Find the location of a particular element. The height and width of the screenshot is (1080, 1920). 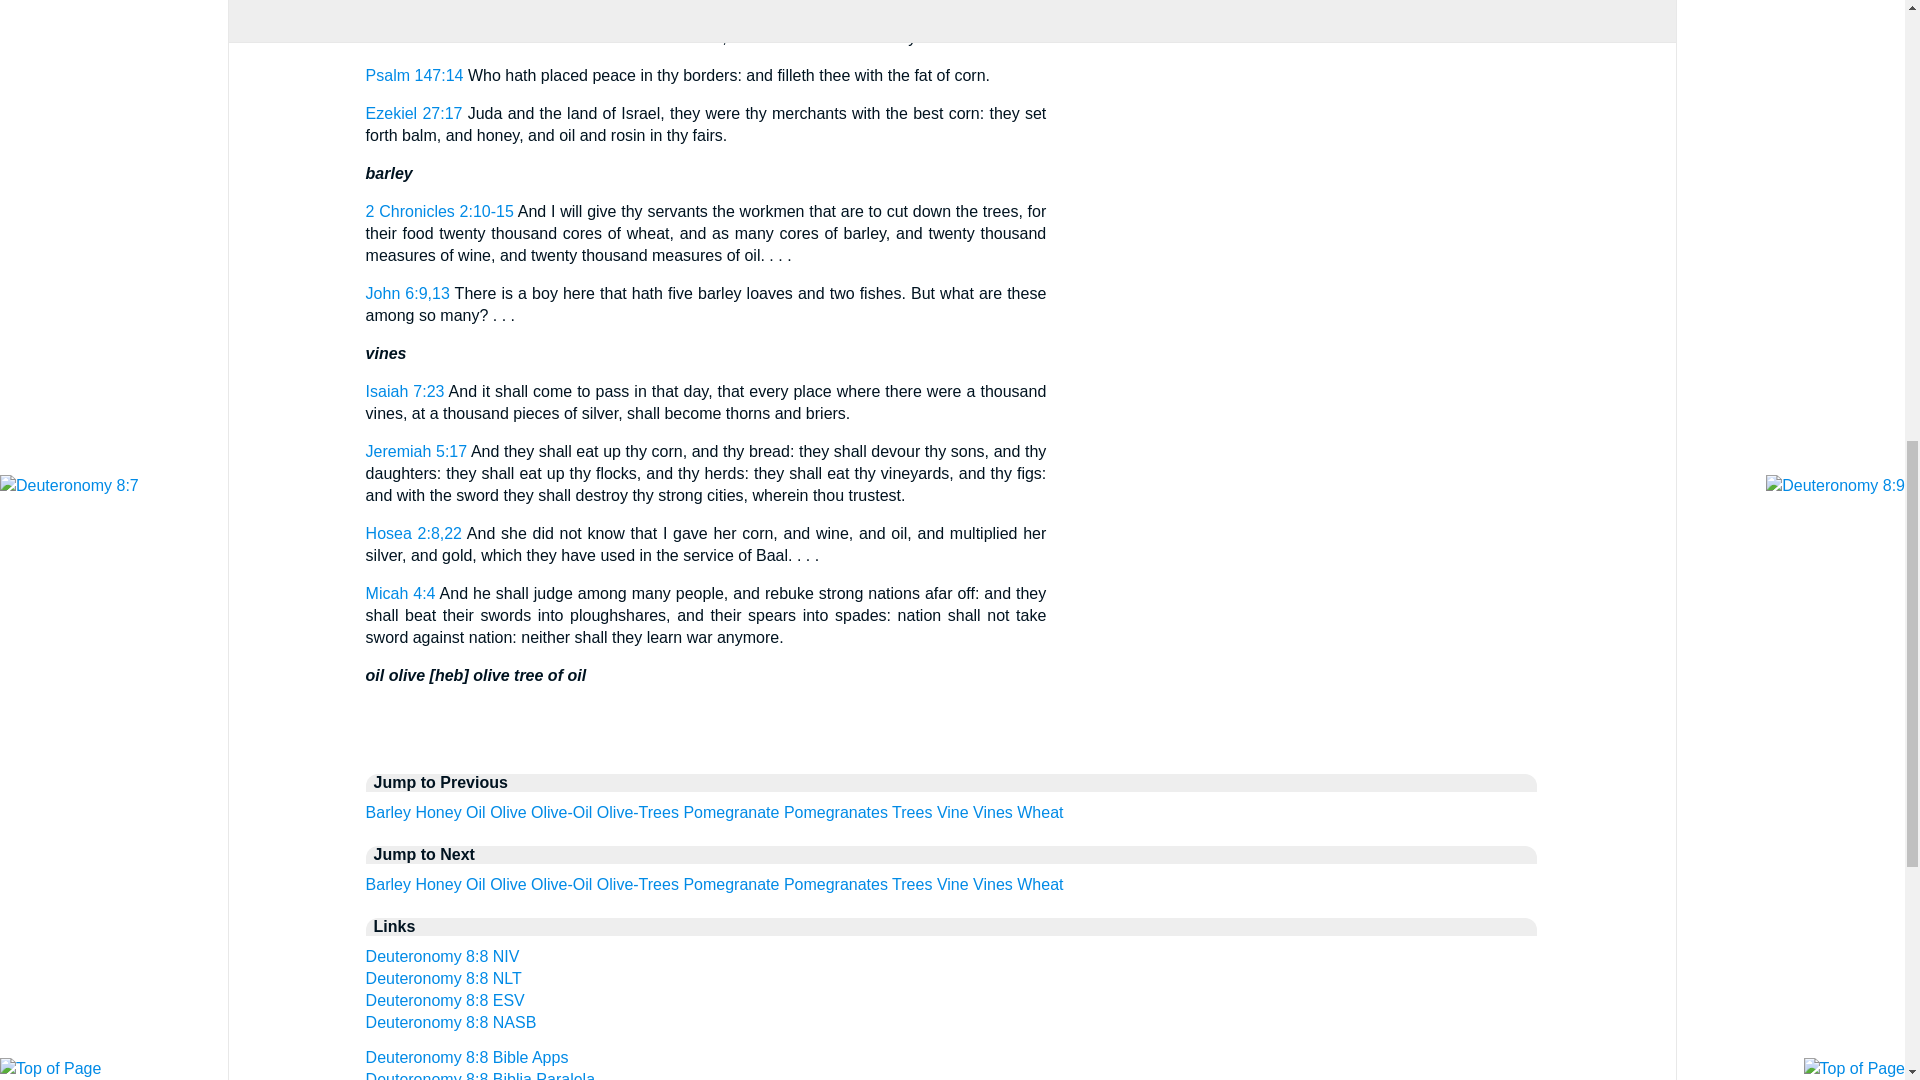

Pomegranate is located at coordinates (731, 812).